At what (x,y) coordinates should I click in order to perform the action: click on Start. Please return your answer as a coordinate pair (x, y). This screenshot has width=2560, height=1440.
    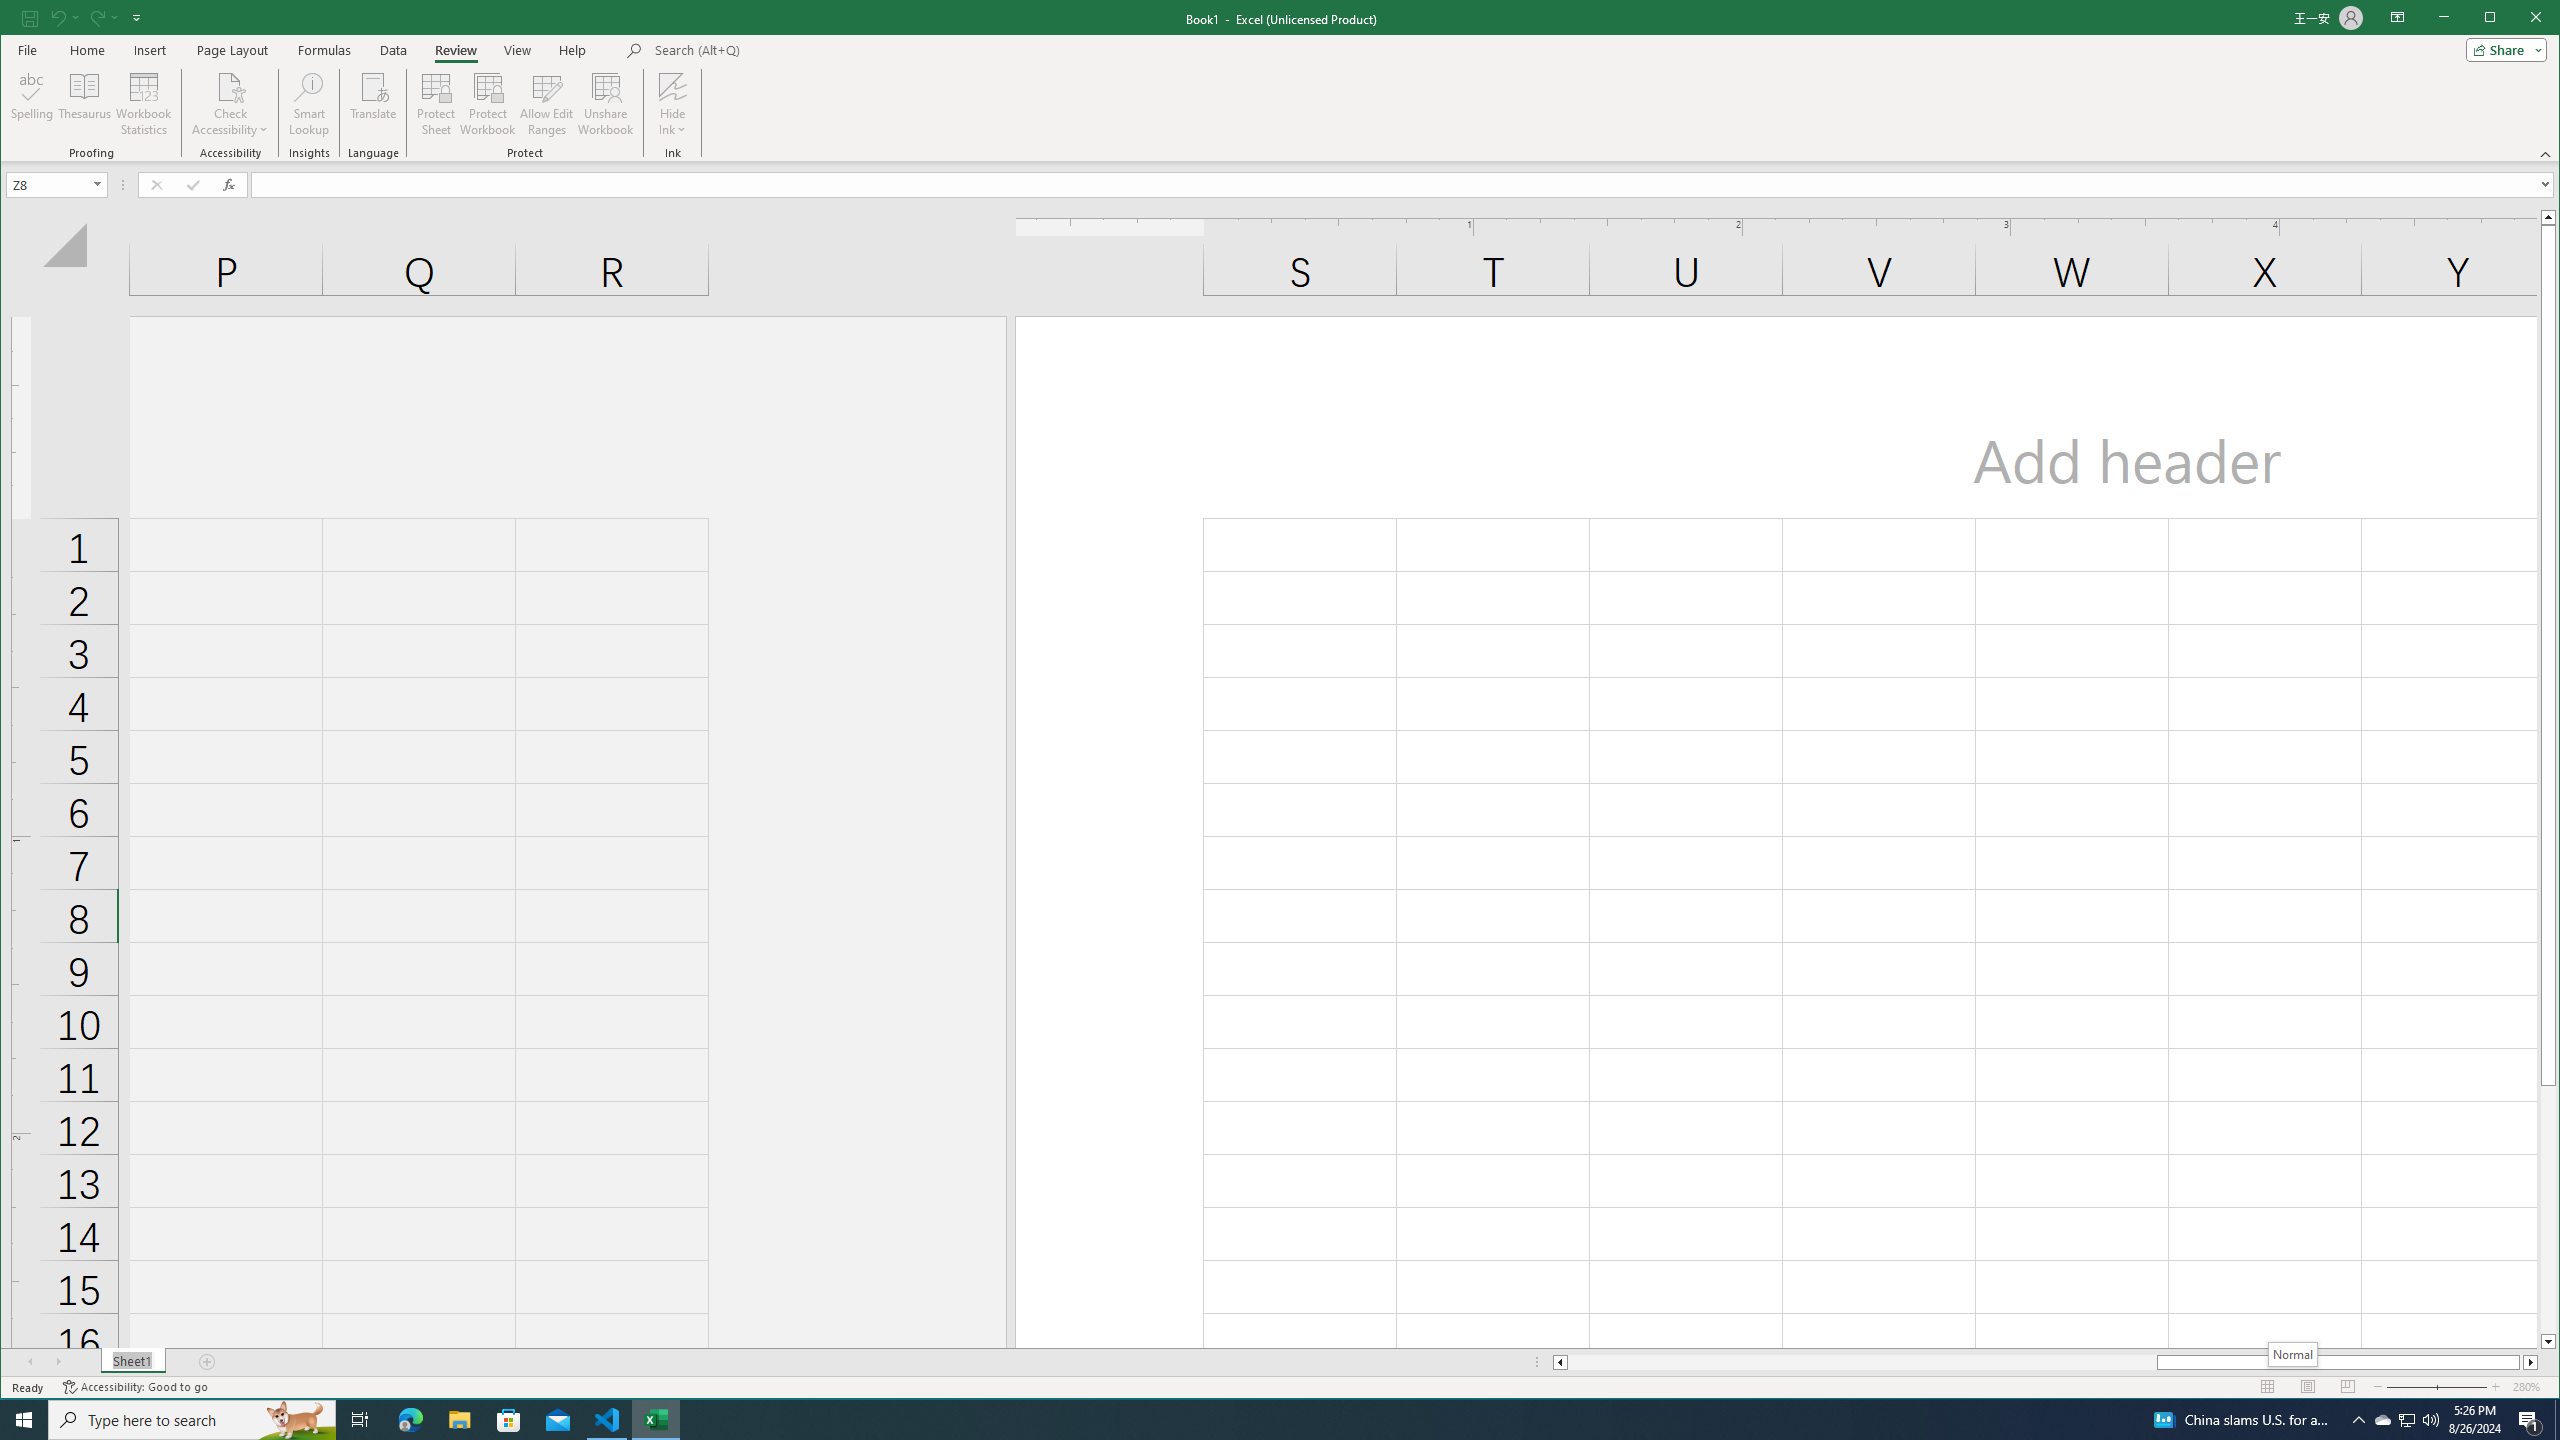
    Looking at the image, I should click on (24, 1420).